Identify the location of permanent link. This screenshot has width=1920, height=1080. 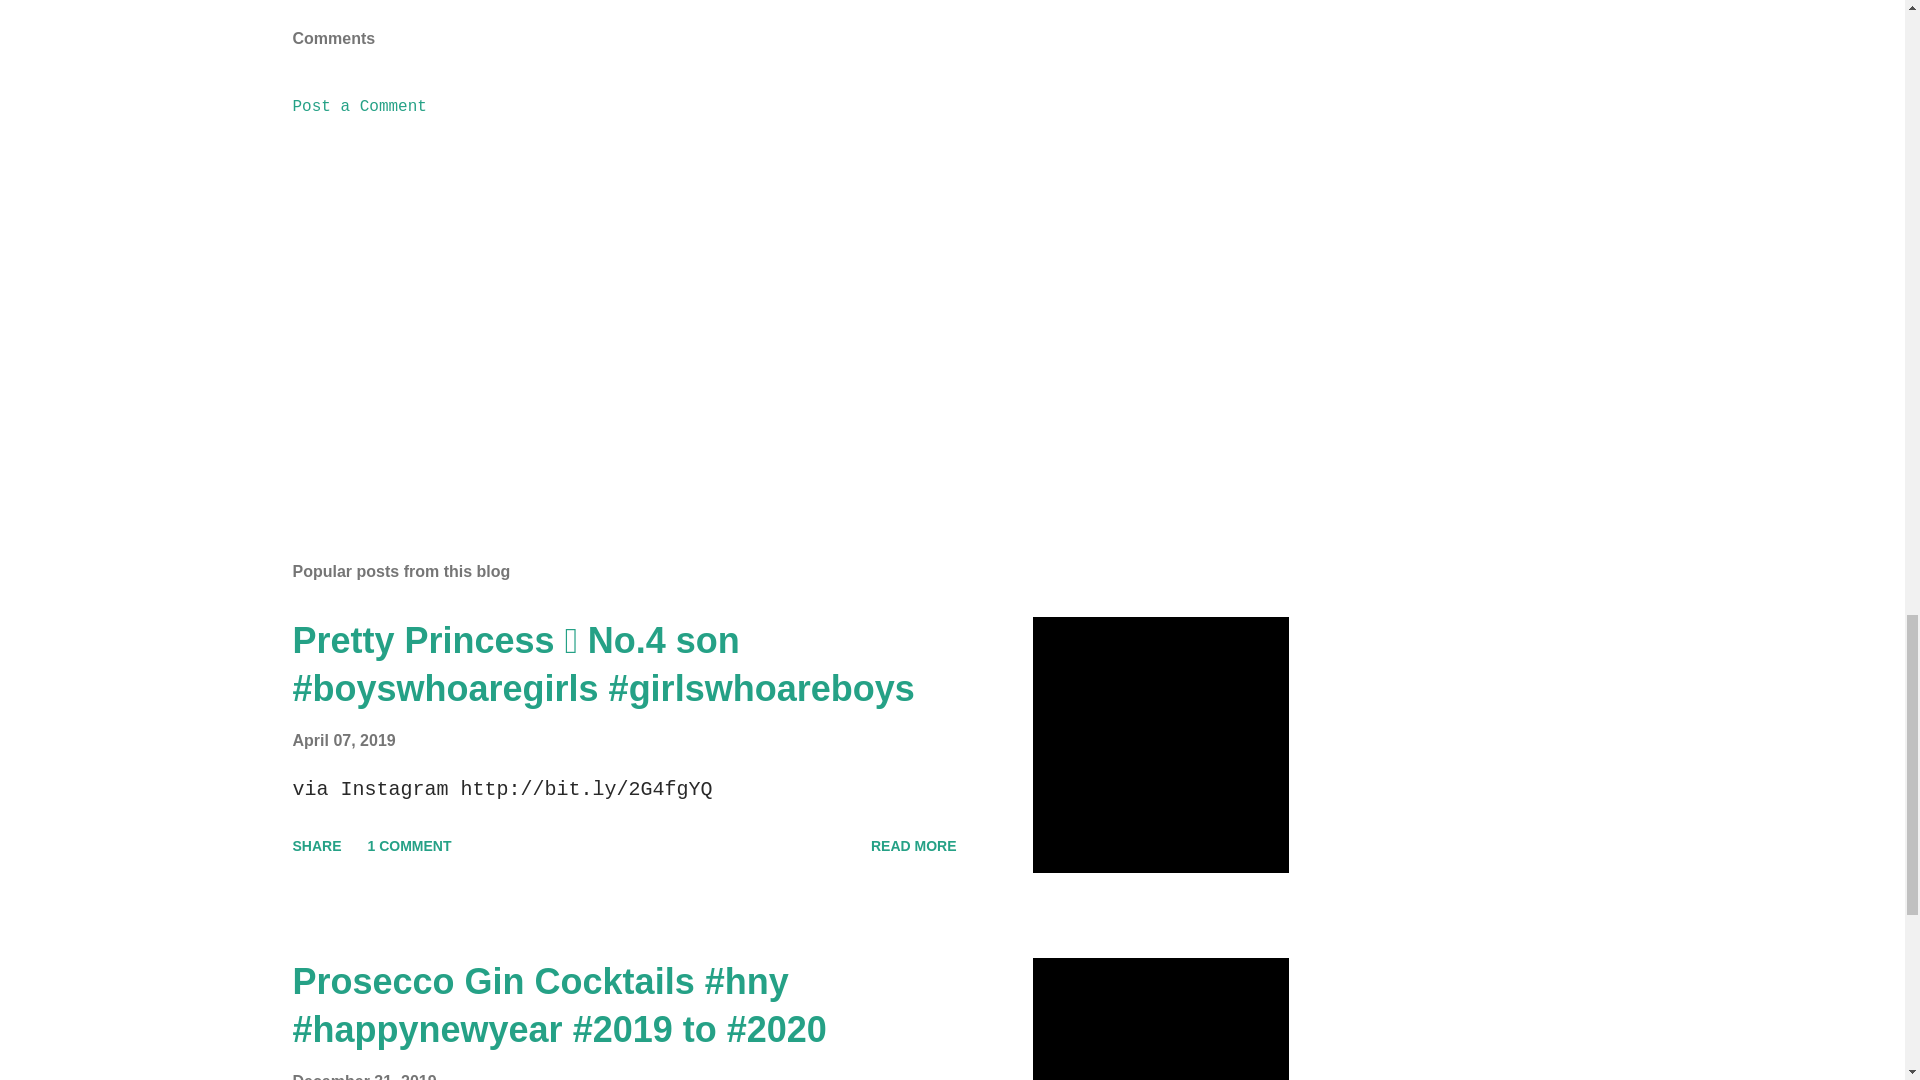
(343, 740).